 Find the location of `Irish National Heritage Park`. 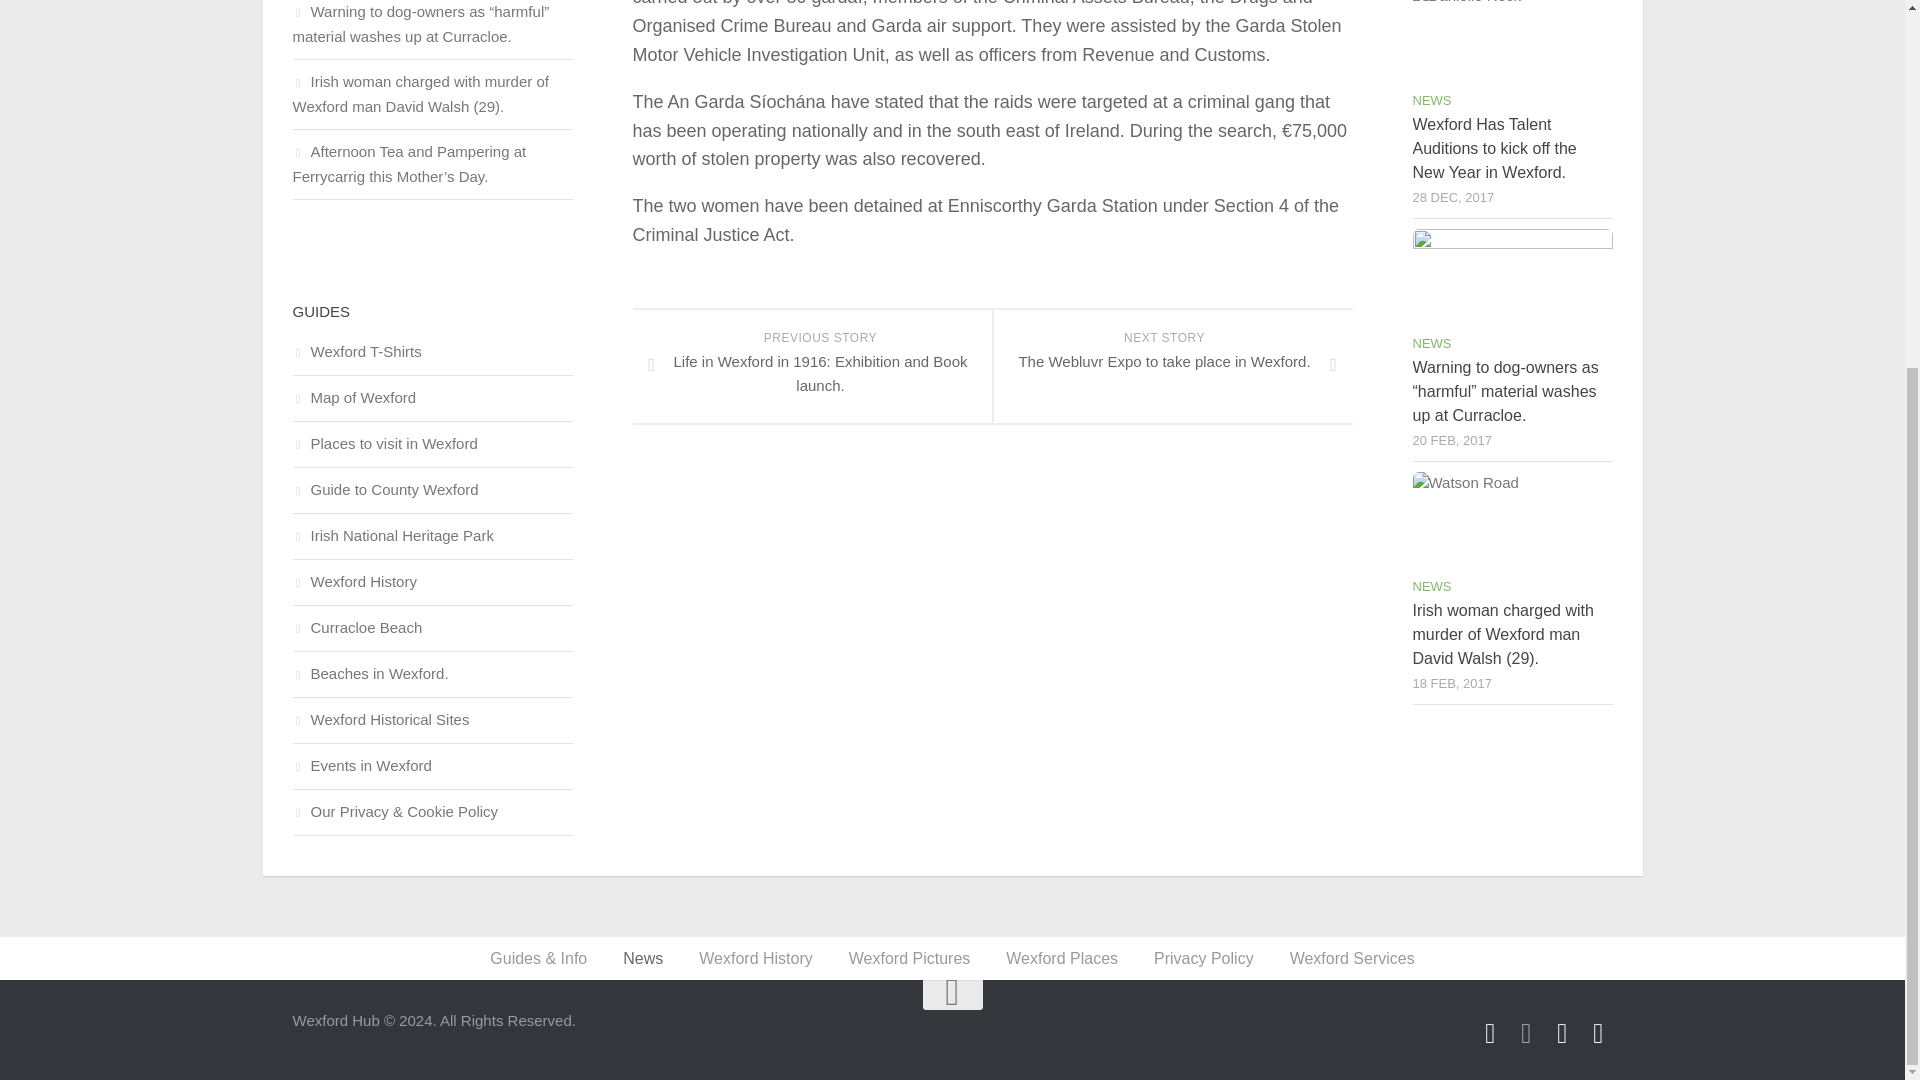

Irish National Heritage Park is located at coordinates (432, 537).